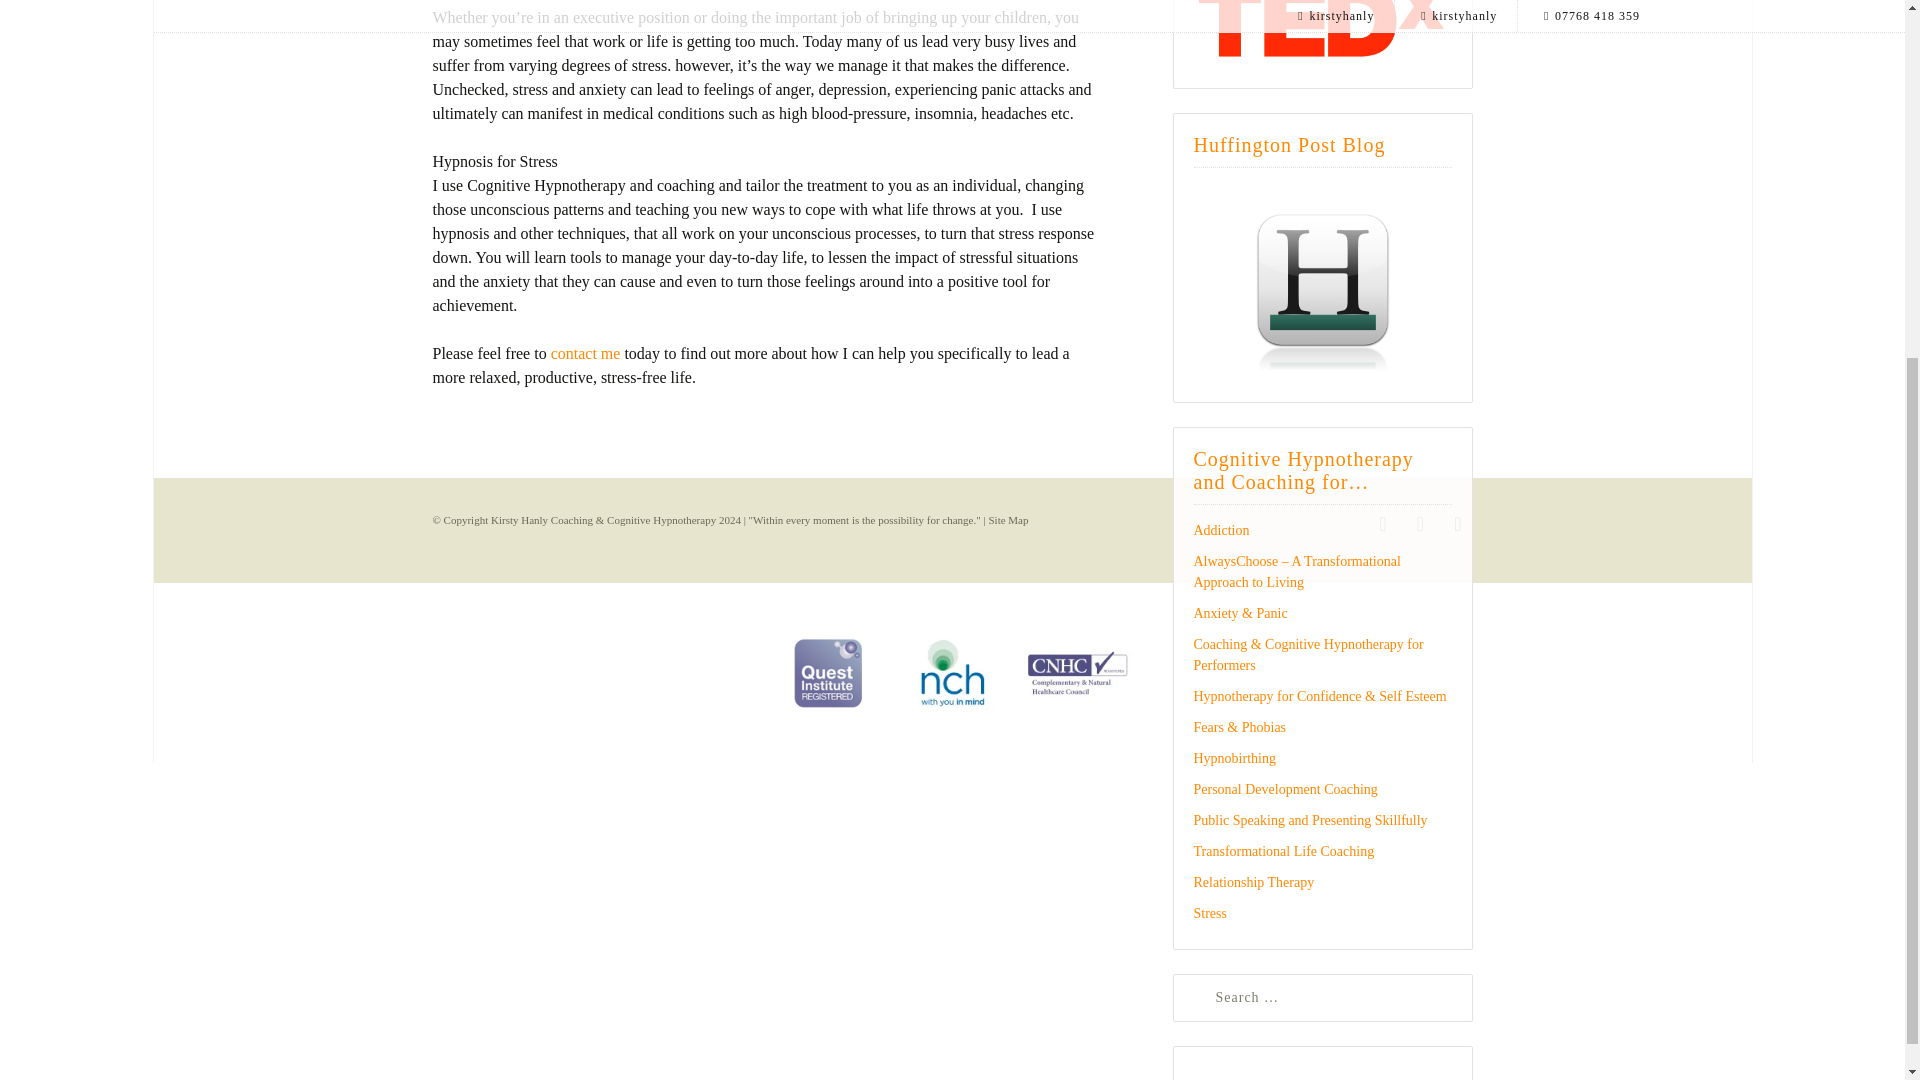 Image resolution: width=1920 pixels, height=1080 pixels. I want to click on Public Speaking and Presenting Skillfully, so click(1311, 820).